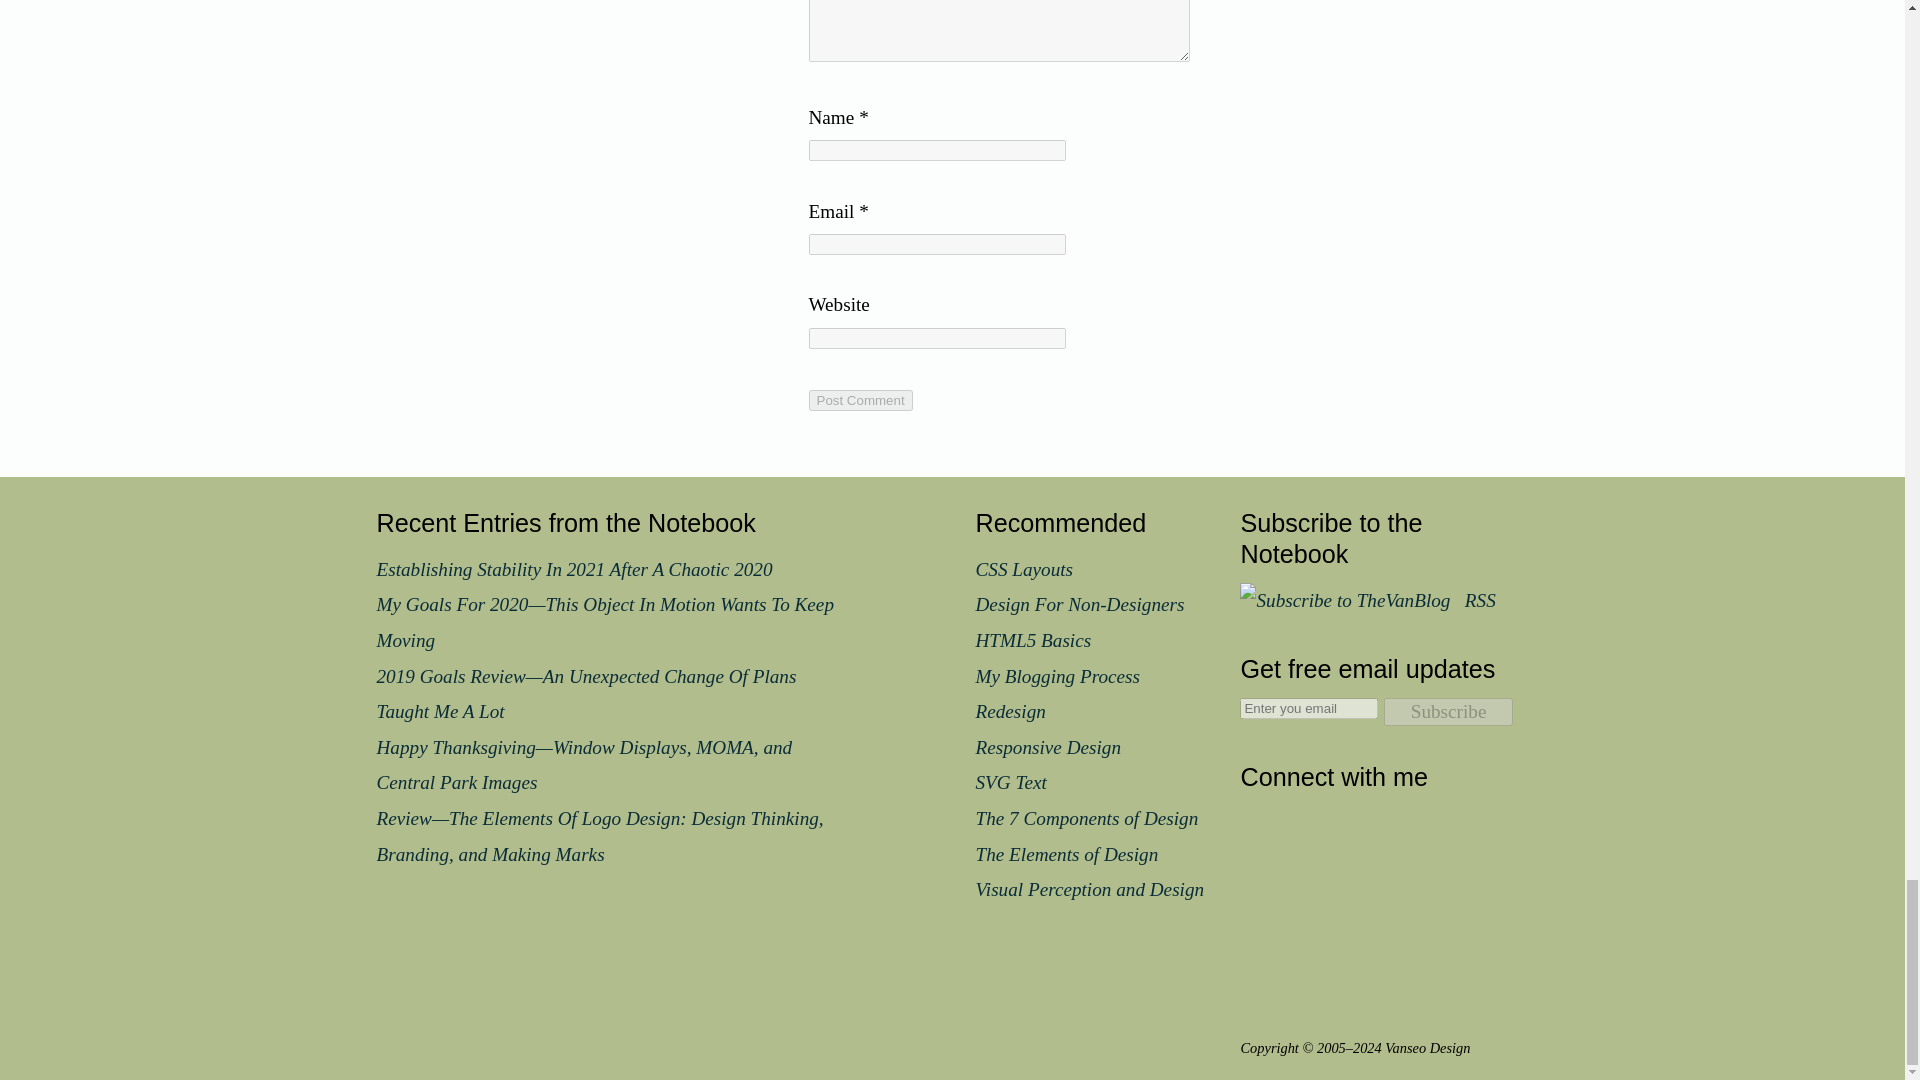 The height and width of the screenshot is (1080, 1920). I want to click on My Blogging Process, so click(1058, 675).